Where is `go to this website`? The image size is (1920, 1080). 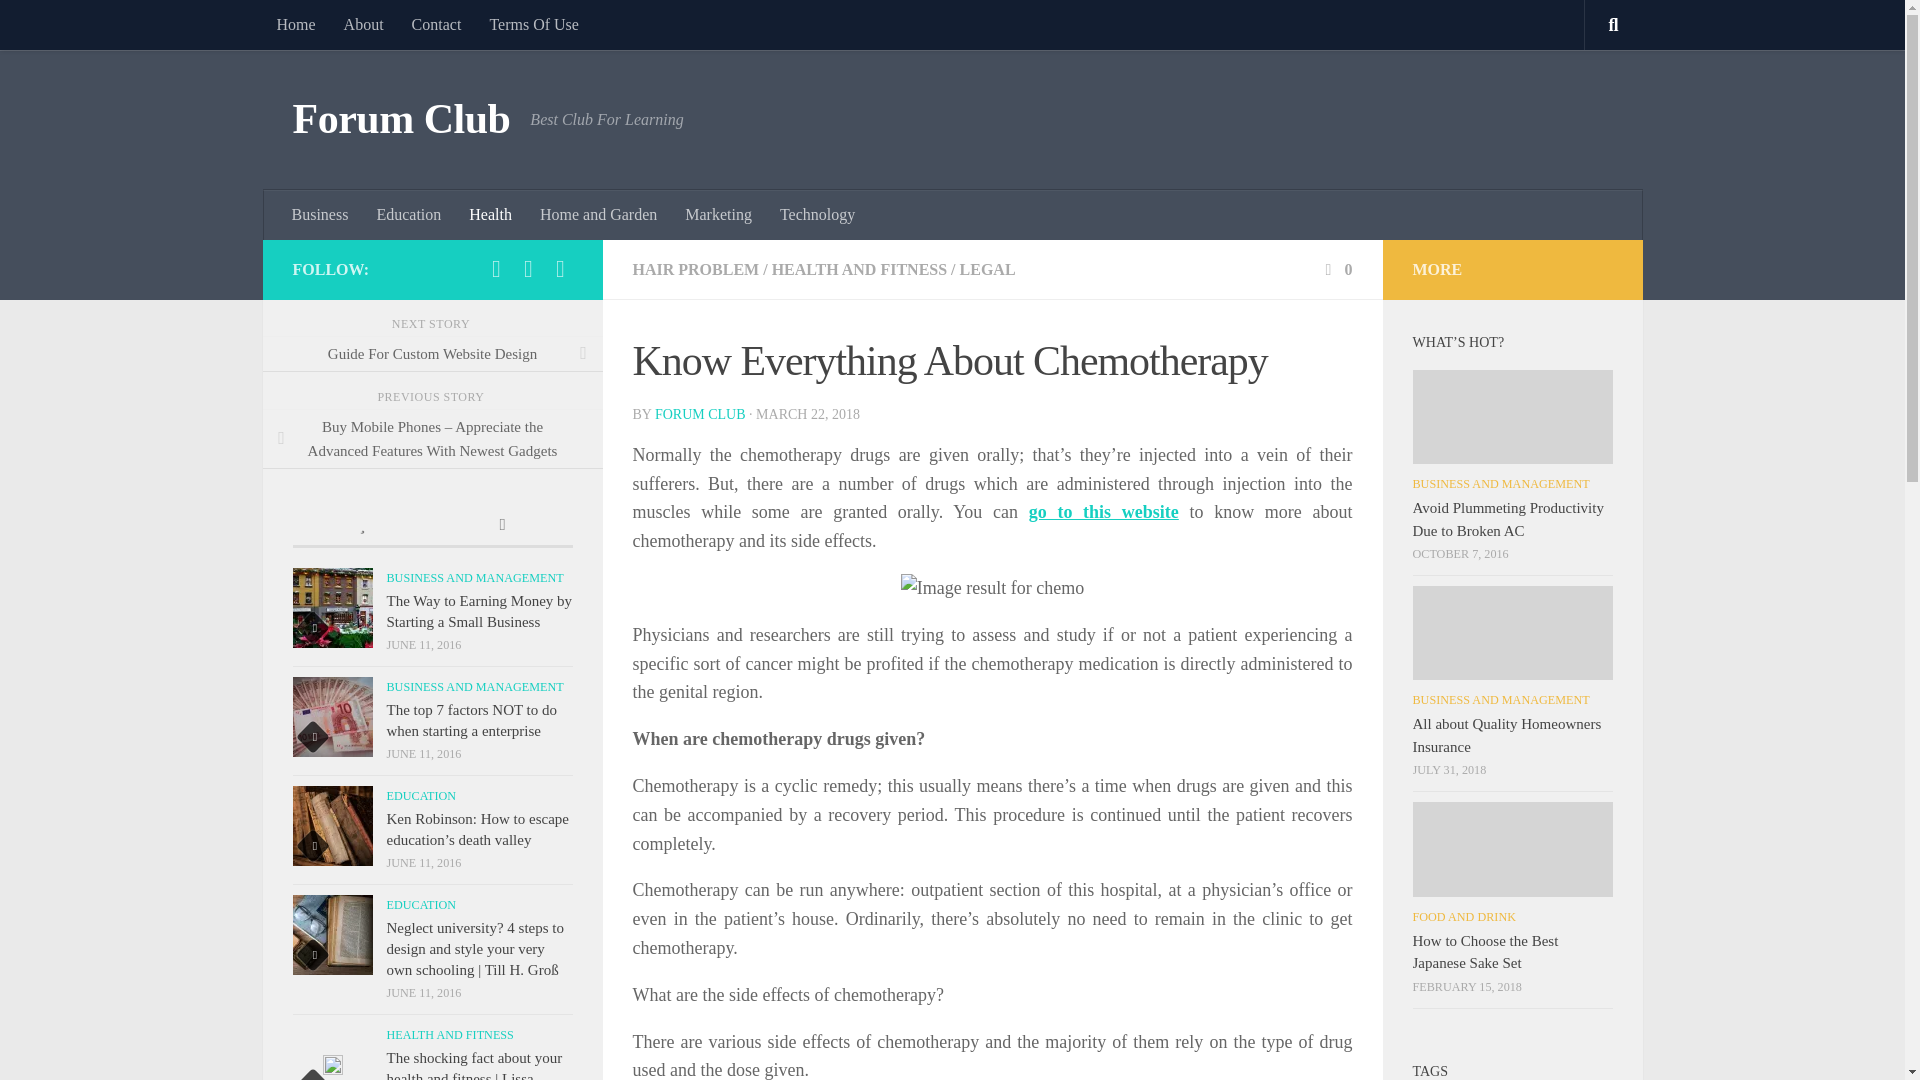
go to this website is located at coordinates (1104, 512).